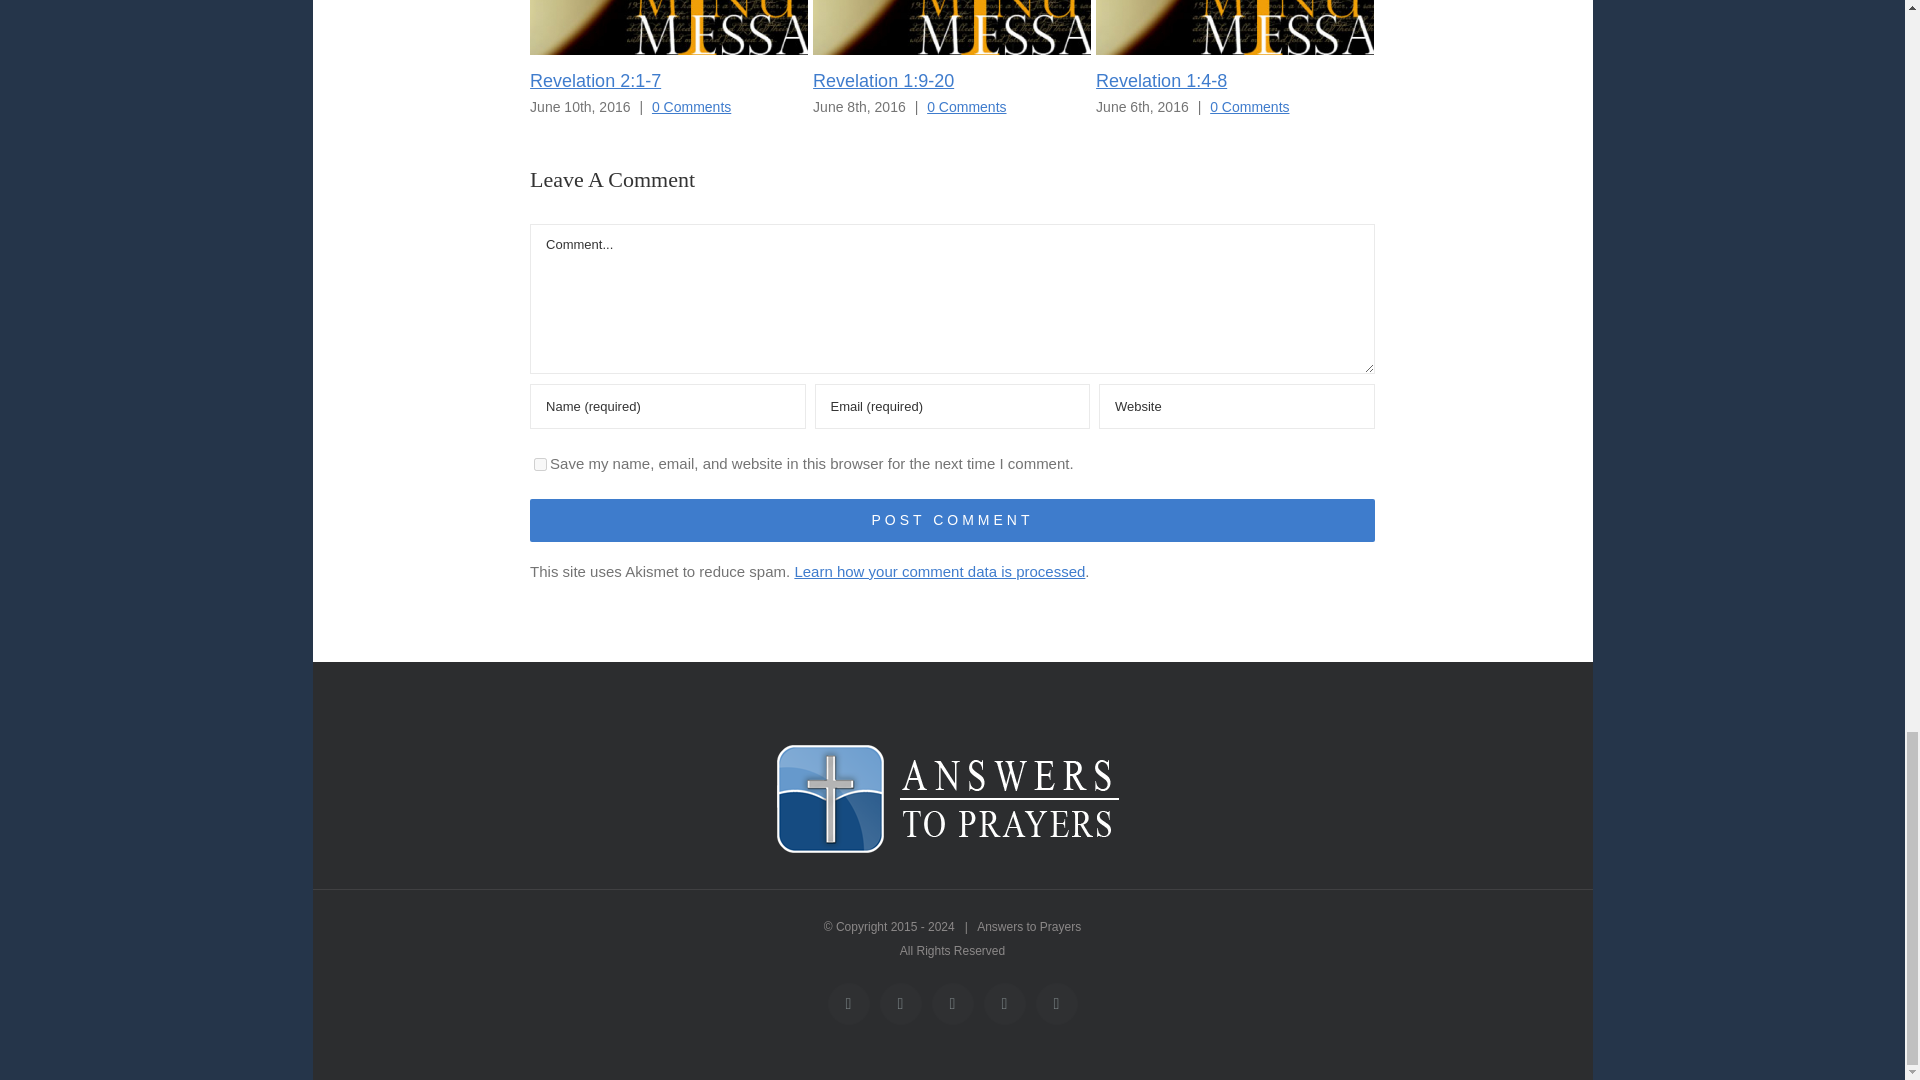 Image resolution: width=1920 pixels, height=1080 pixels. I want to click on 0 Comments, so click(692, 106).